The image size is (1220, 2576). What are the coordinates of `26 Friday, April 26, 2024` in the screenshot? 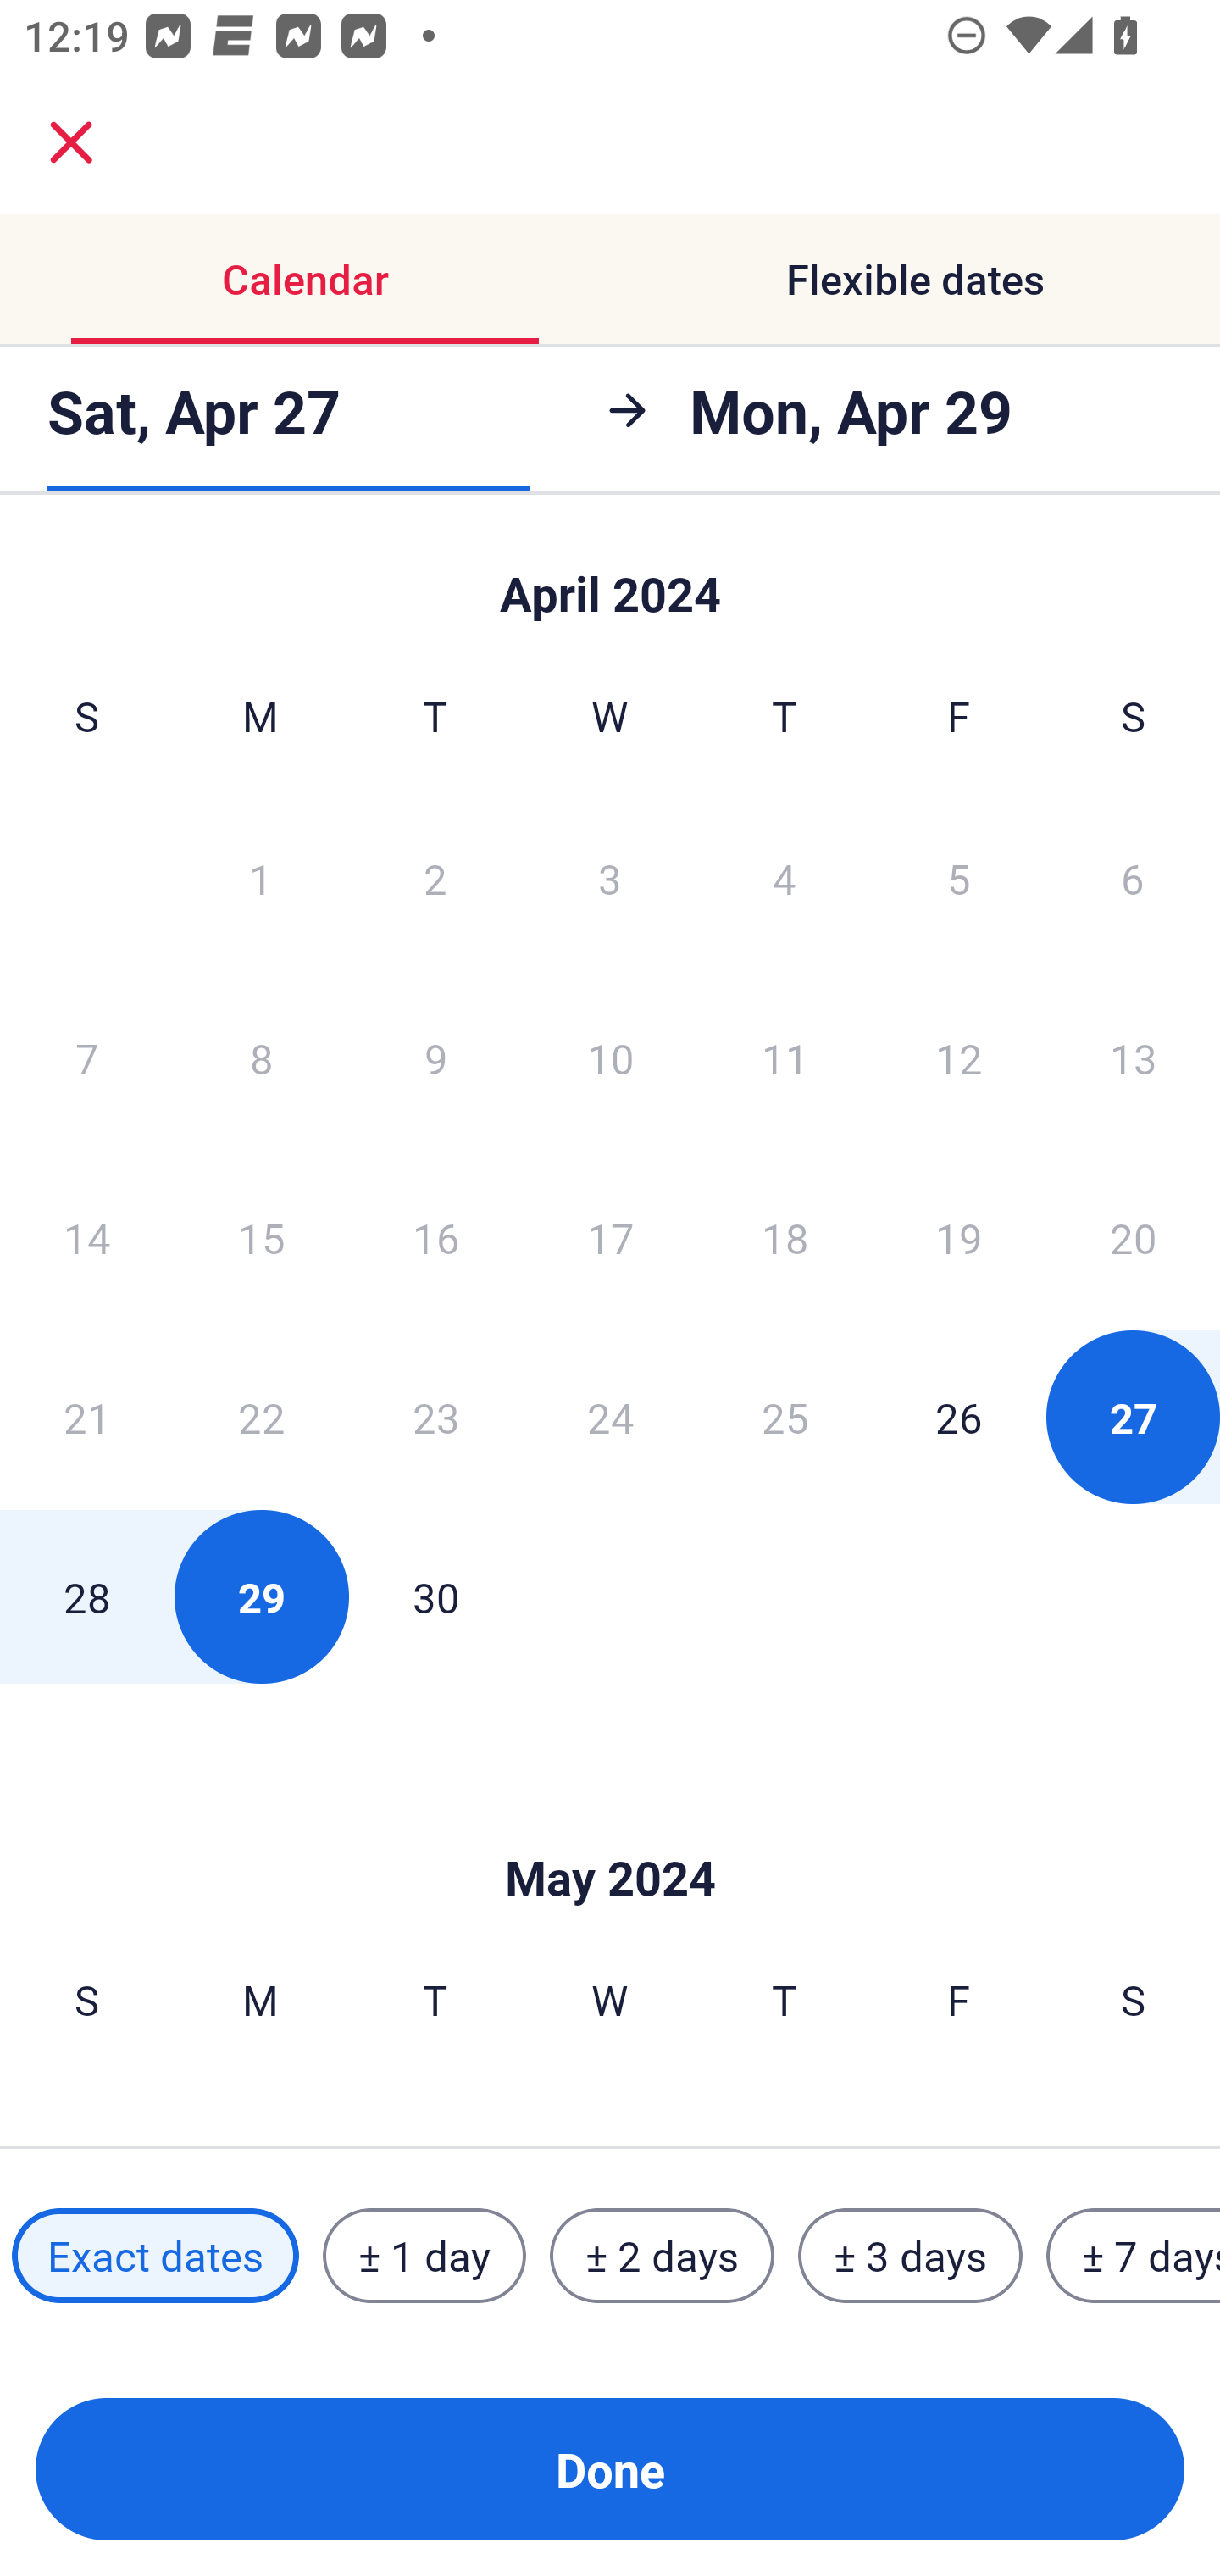 It's located at (959, 1417).